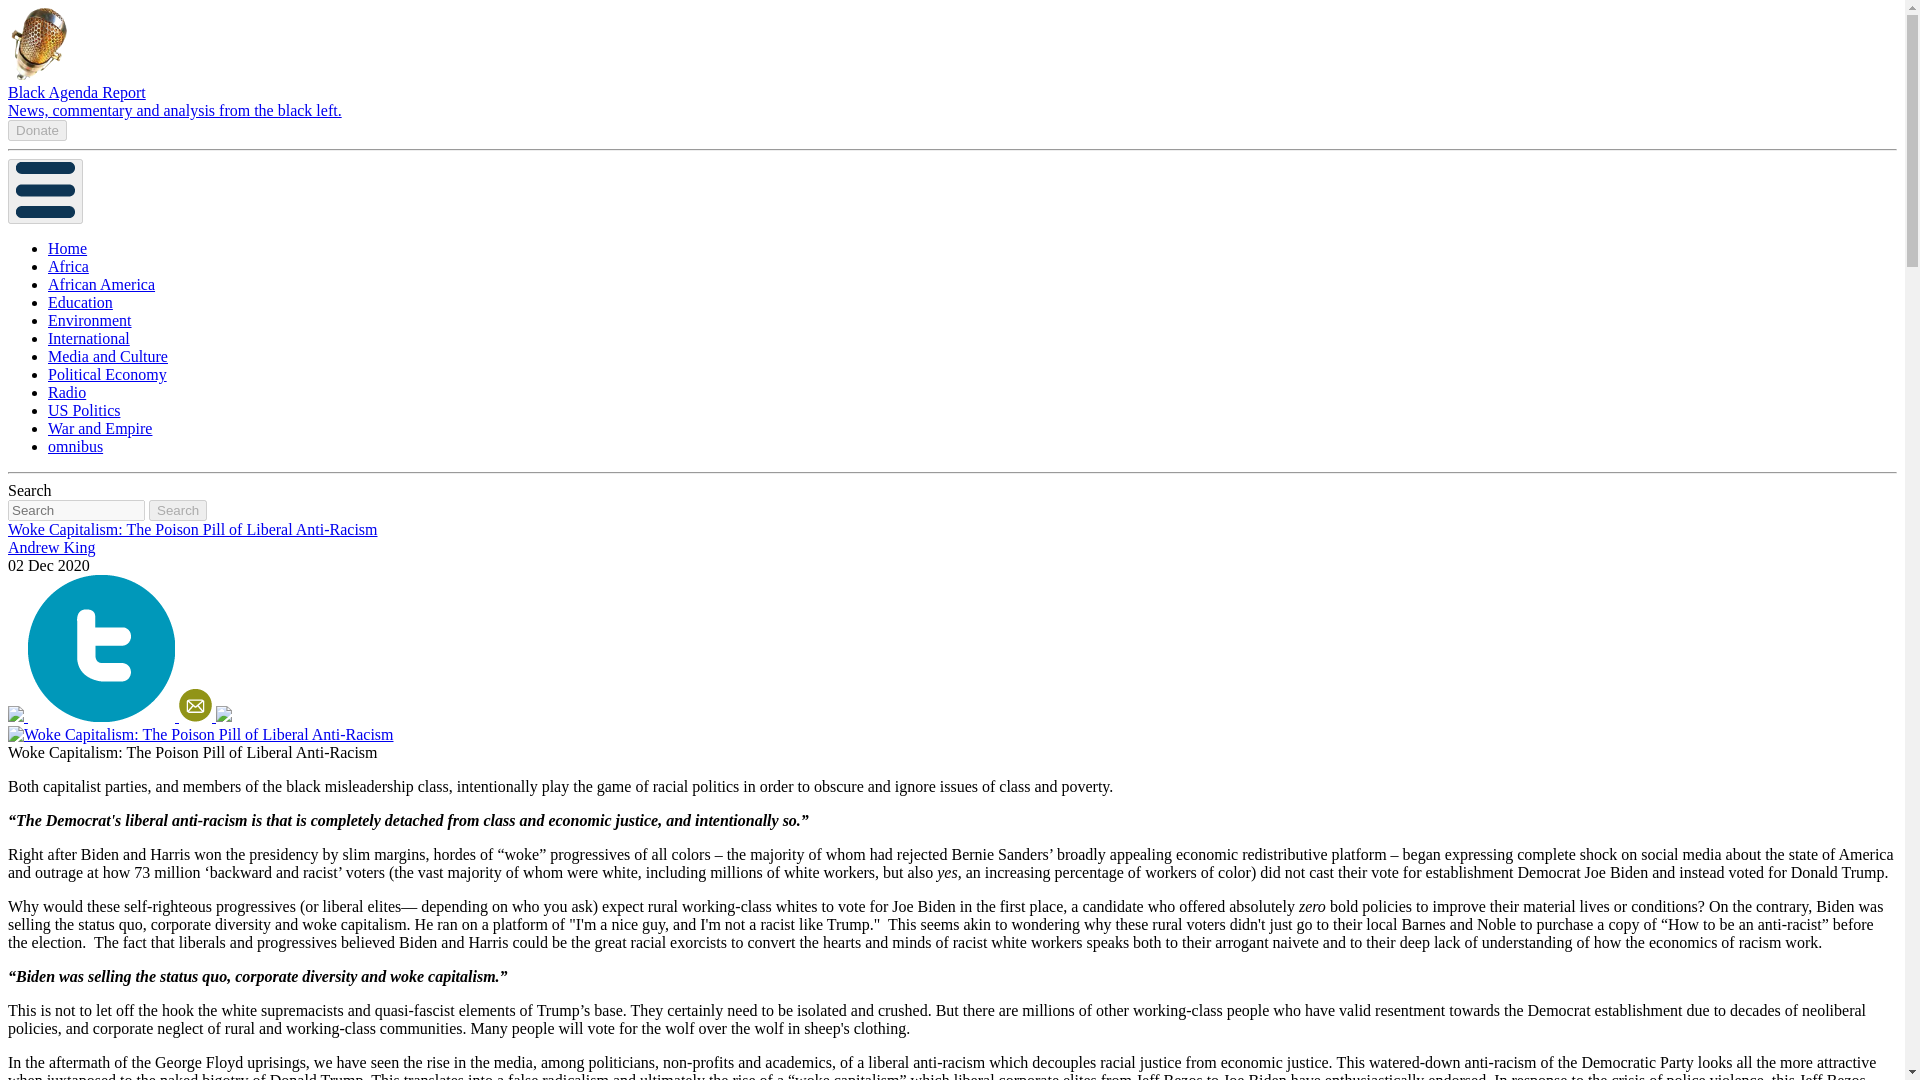  I want to click on Woke Capitalism: The Poison Pill of Liberal Anti-Racism, so click(200, 734).